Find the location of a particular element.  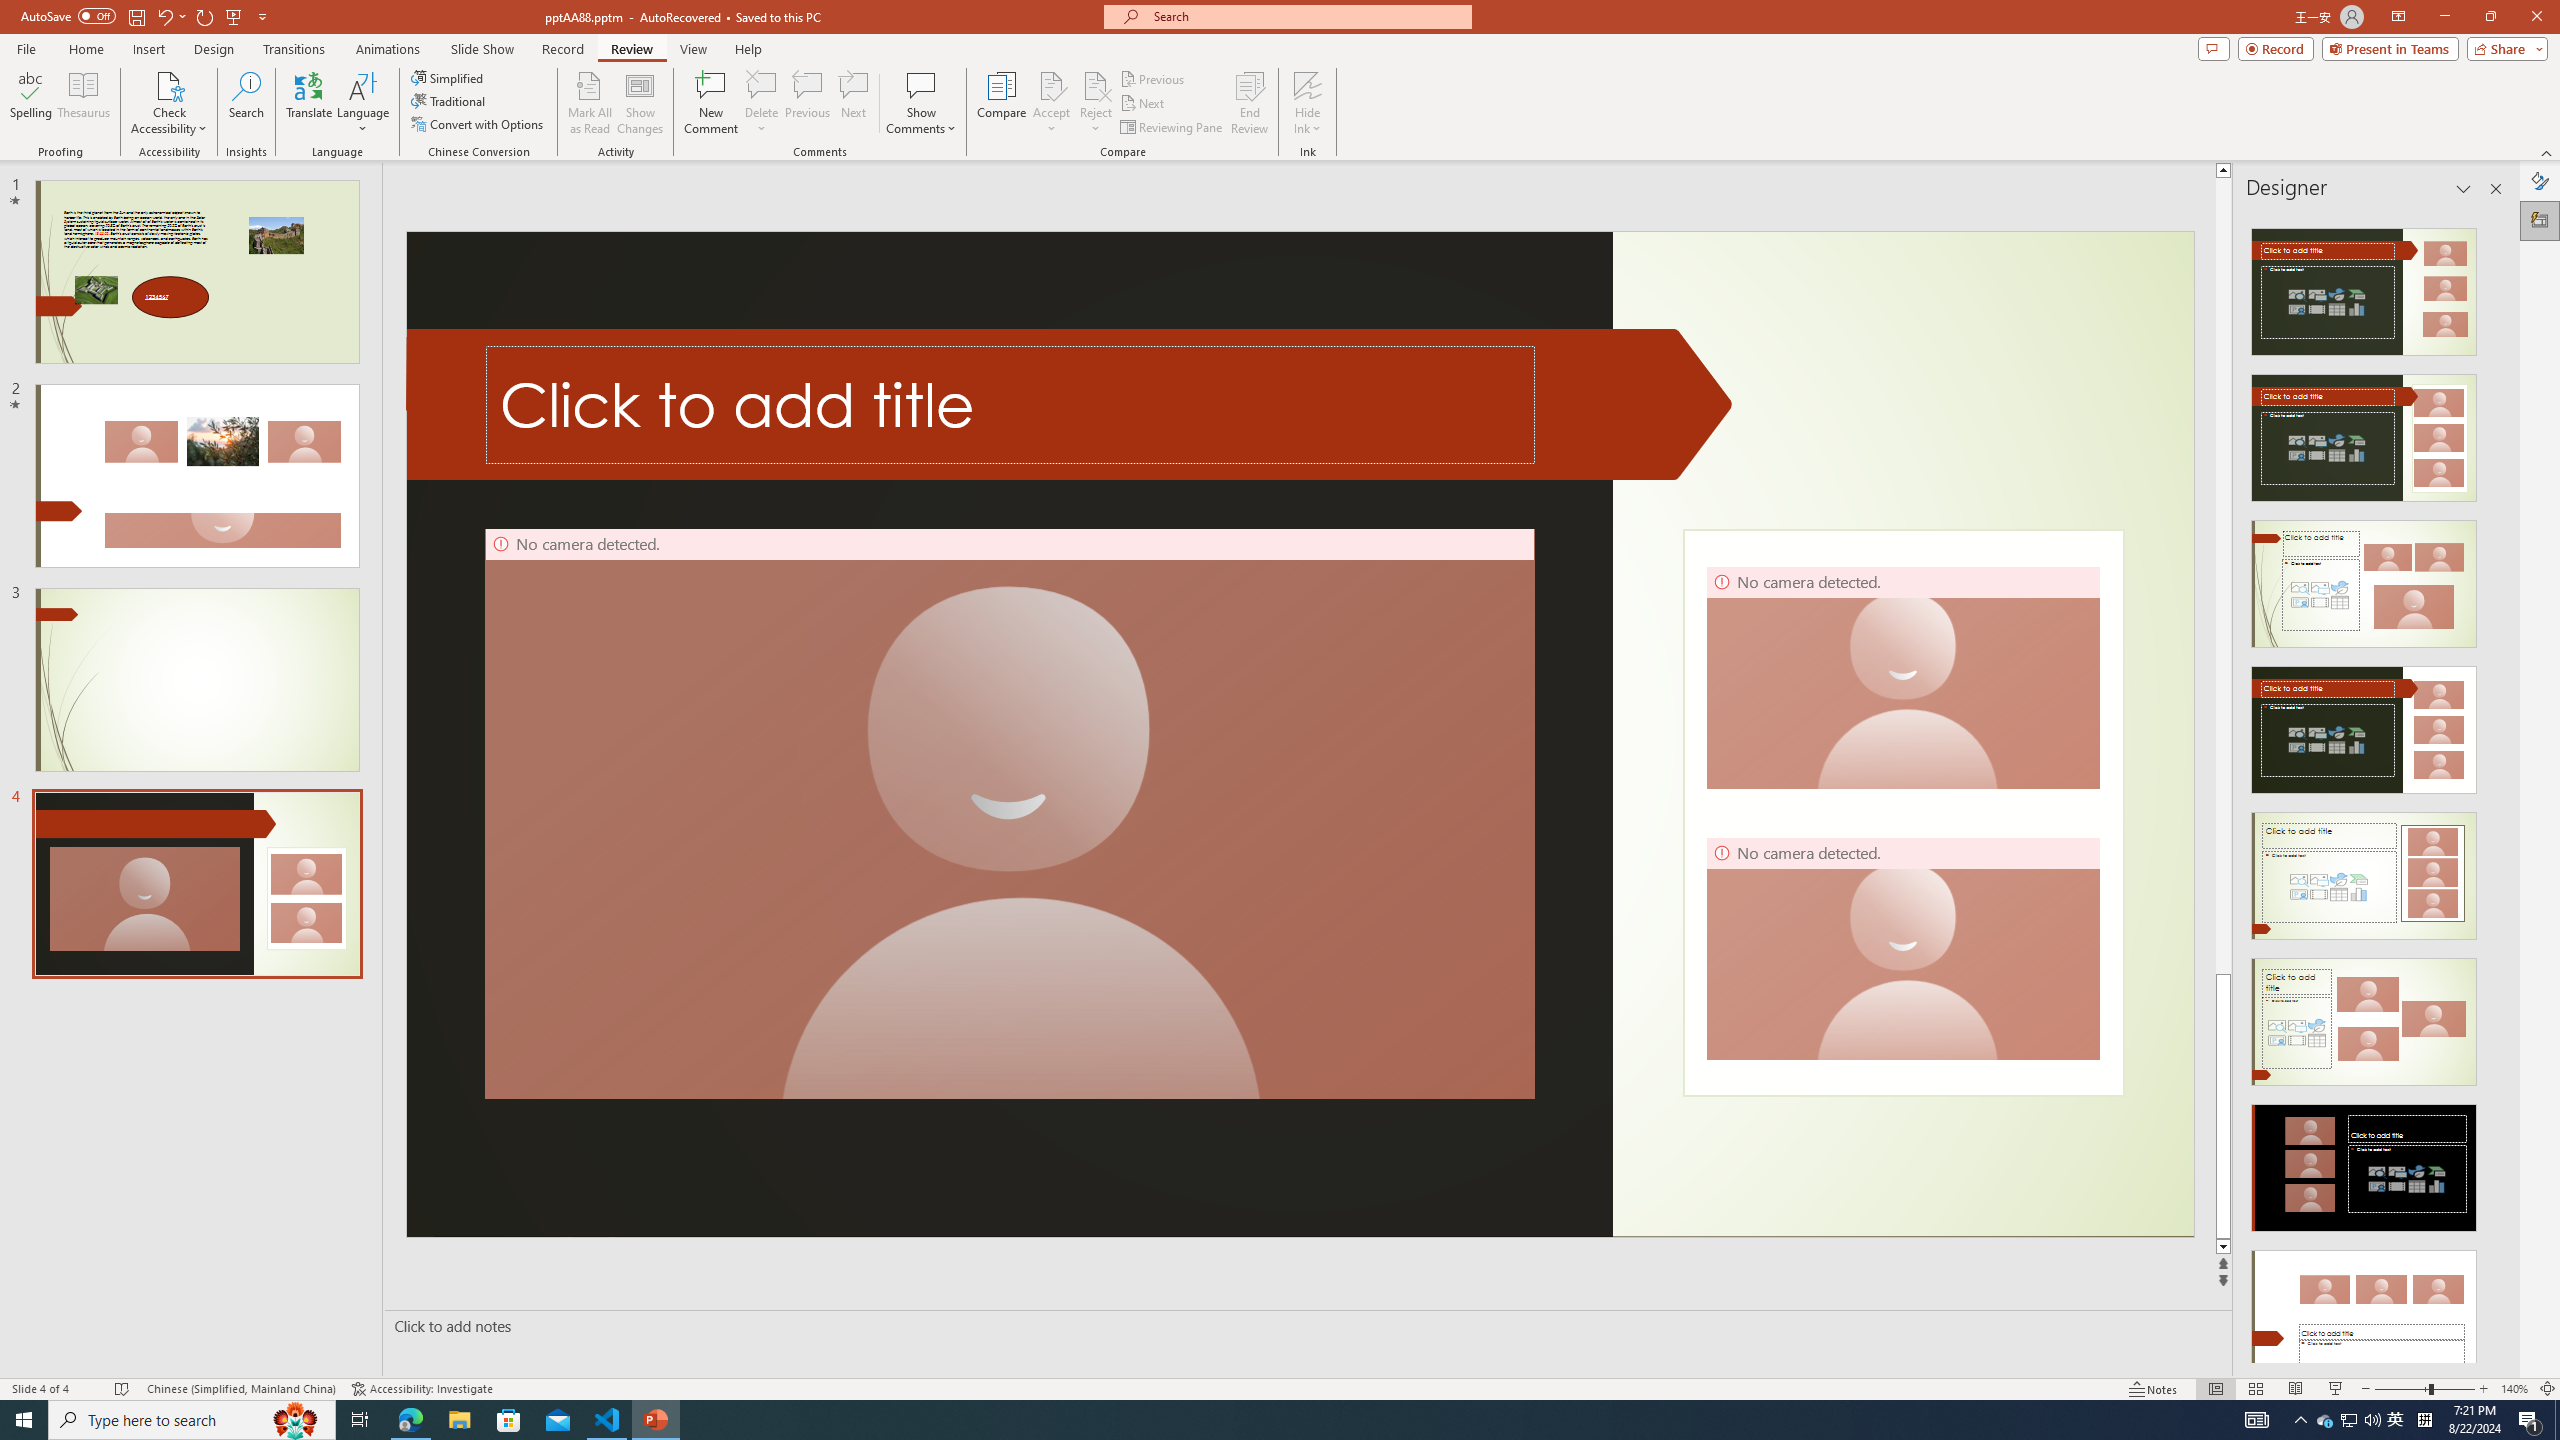

Simplified is located at coordinates (448, 78).